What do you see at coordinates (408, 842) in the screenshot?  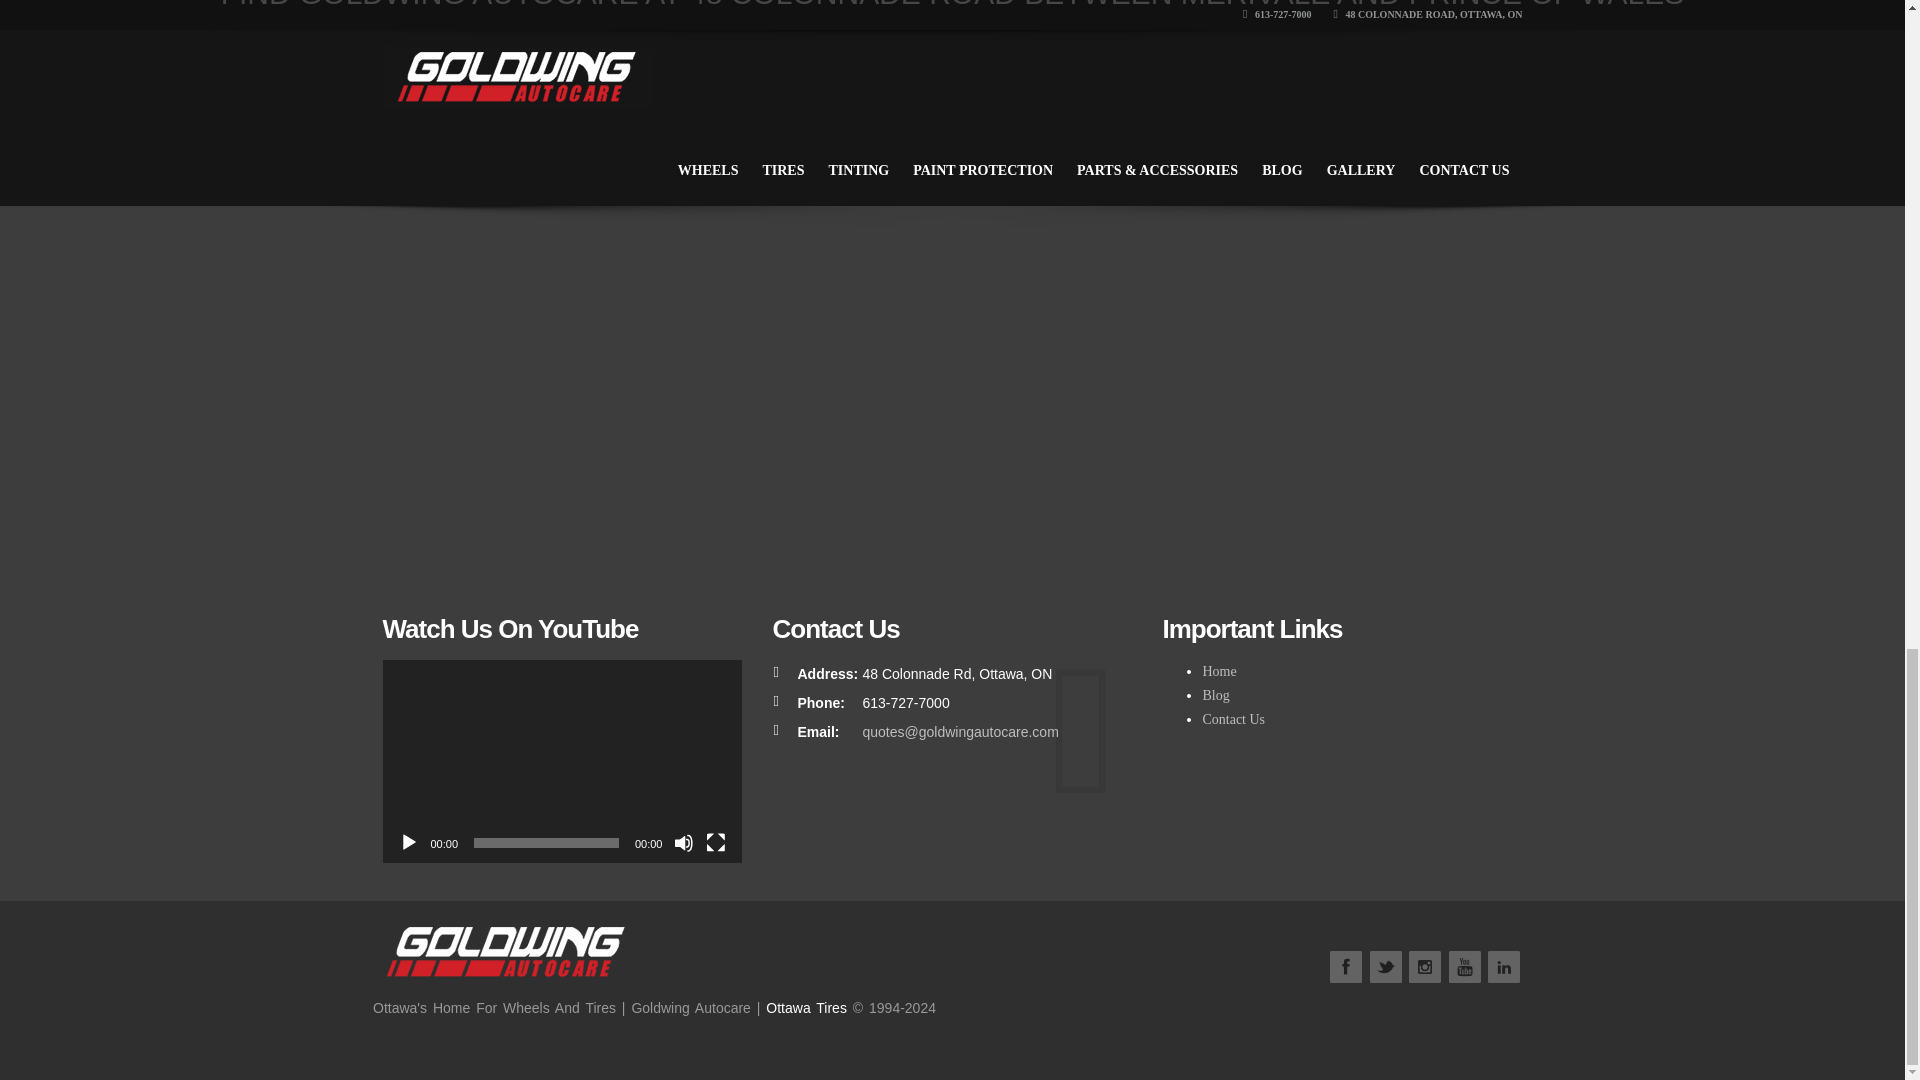 I see `Play` at bounding box center [408, 842].